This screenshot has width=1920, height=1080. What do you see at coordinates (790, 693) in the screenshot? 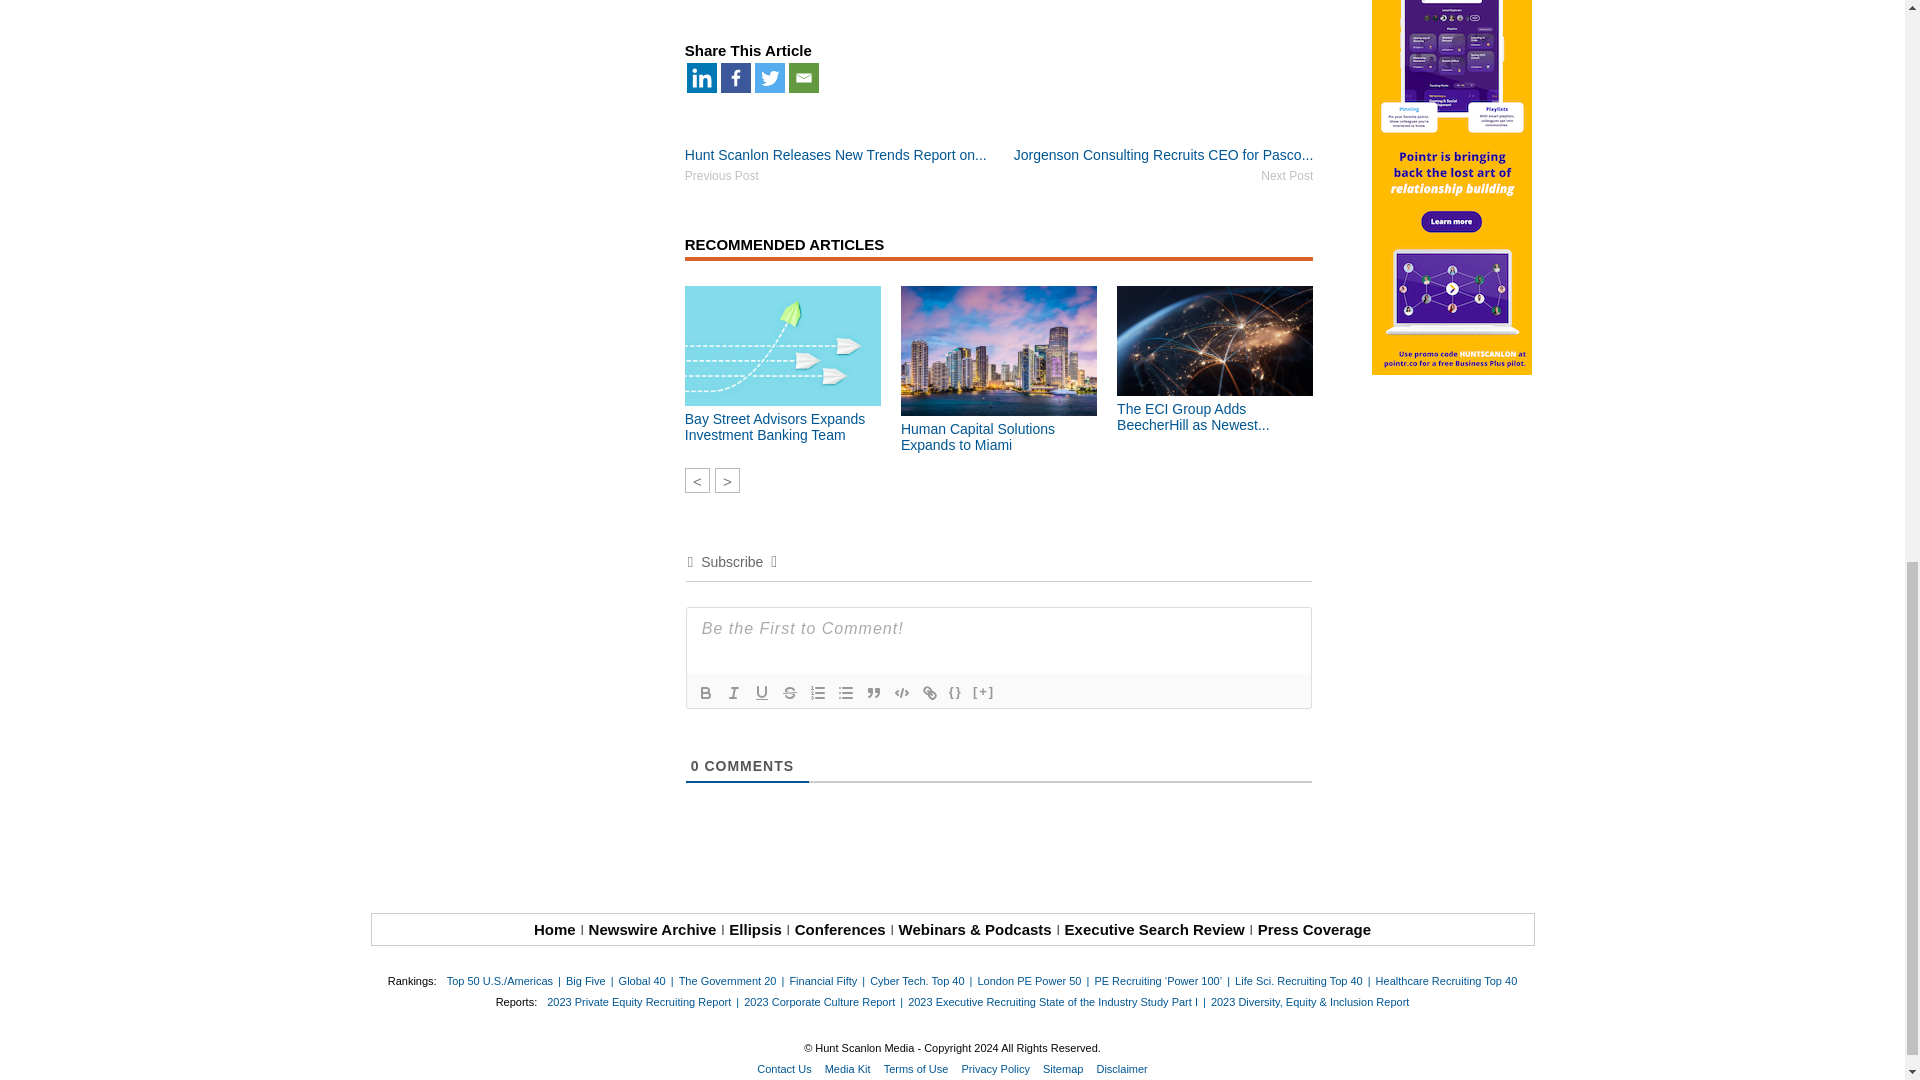
I see `Strike` at bounding box center [790, 693].